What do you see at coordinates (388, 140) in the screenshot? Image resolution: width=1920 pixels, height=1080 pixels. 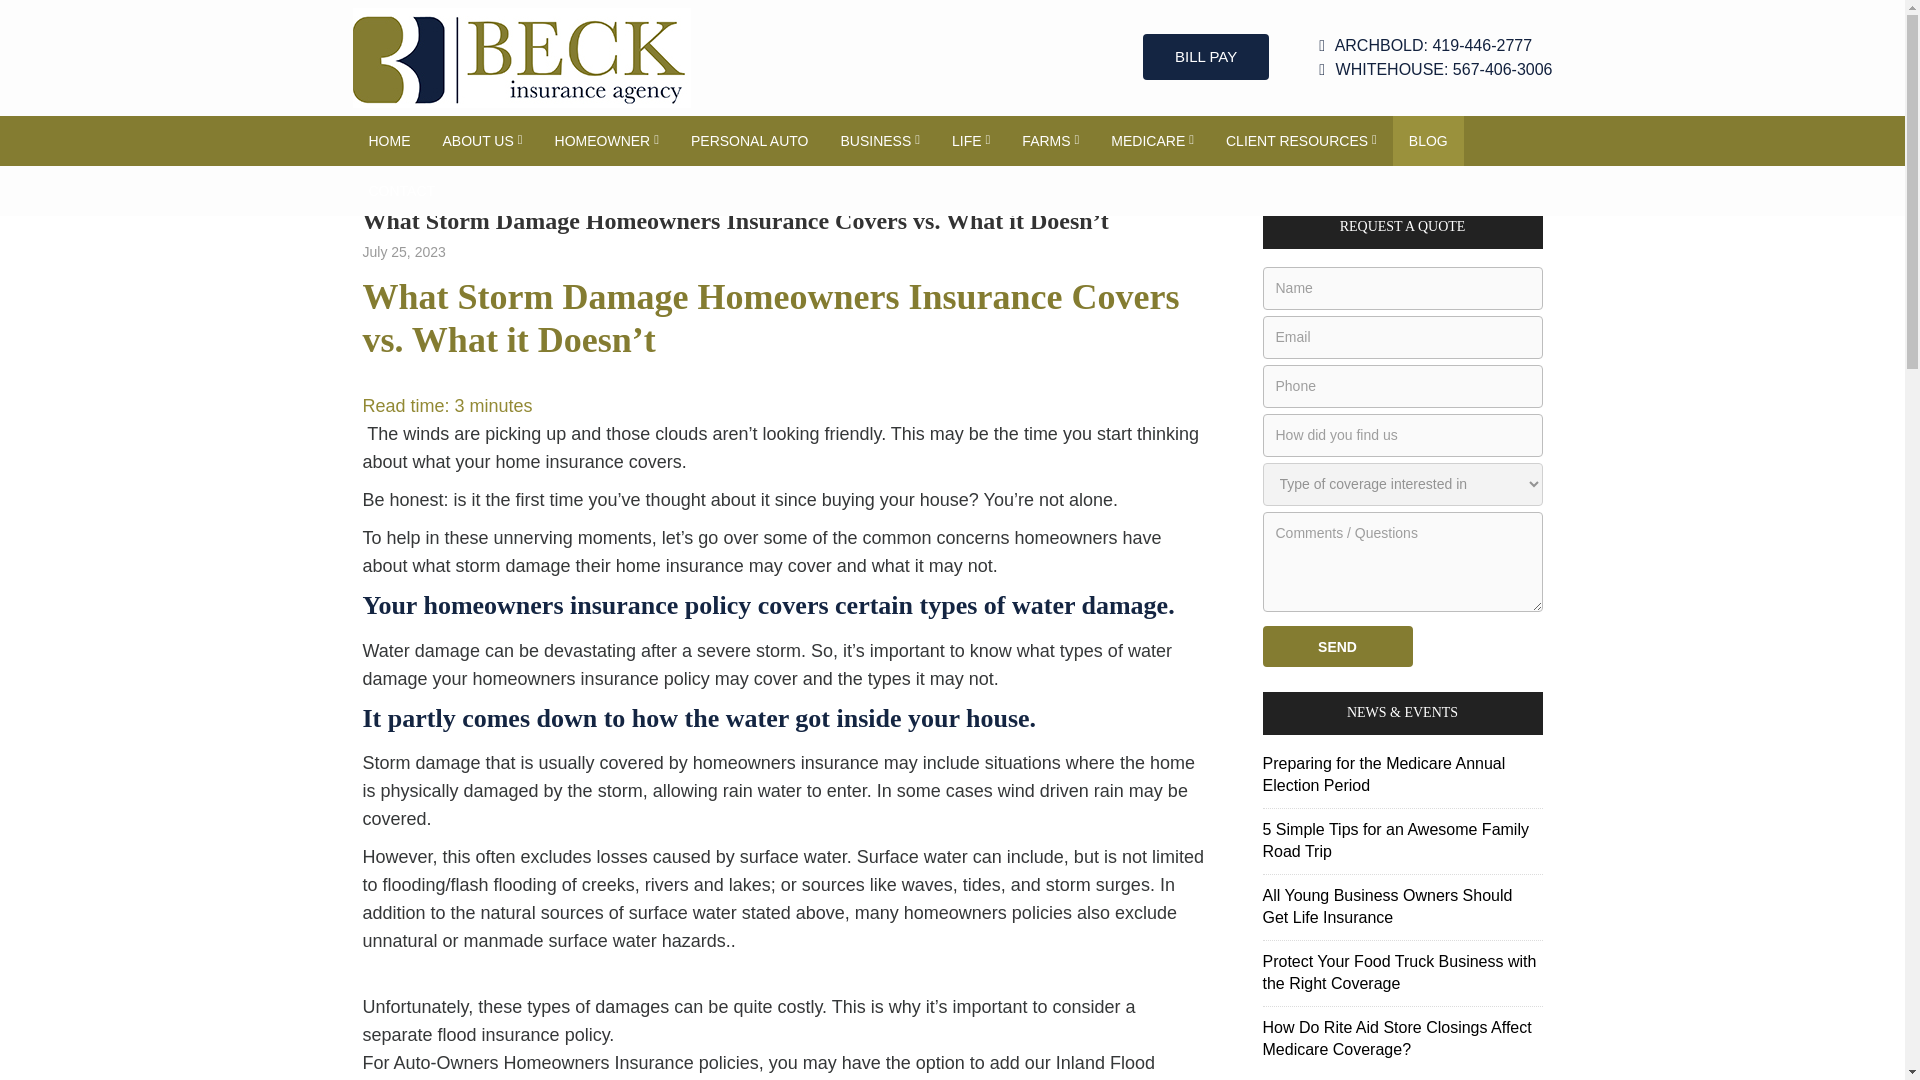 I see `HOME` at bounding box center [388, 140].